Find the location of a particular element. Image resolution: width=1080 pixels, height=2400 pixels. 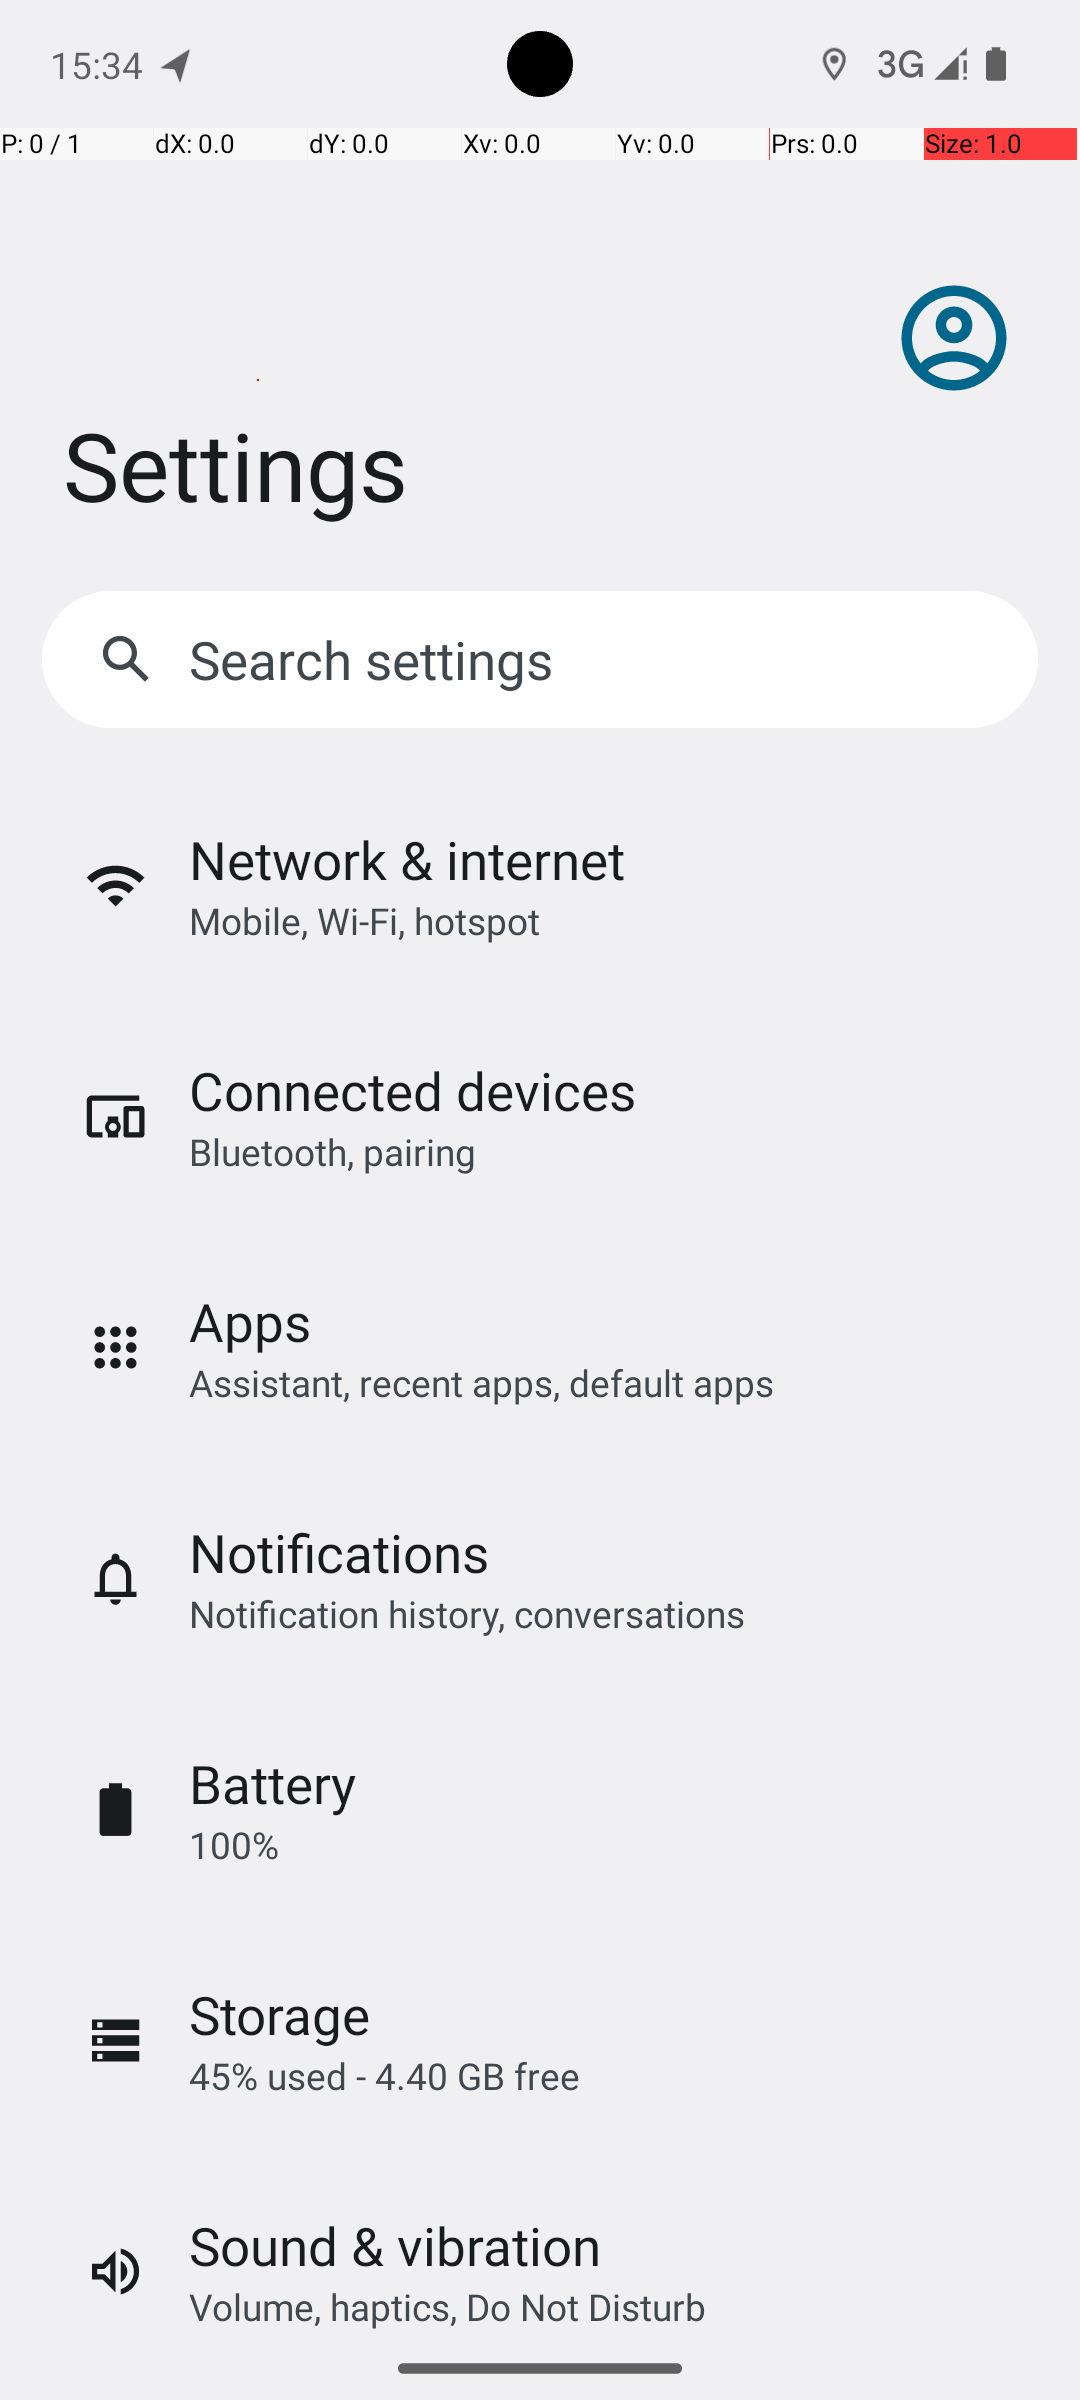

Search settings is located at coordinates (376, 660).